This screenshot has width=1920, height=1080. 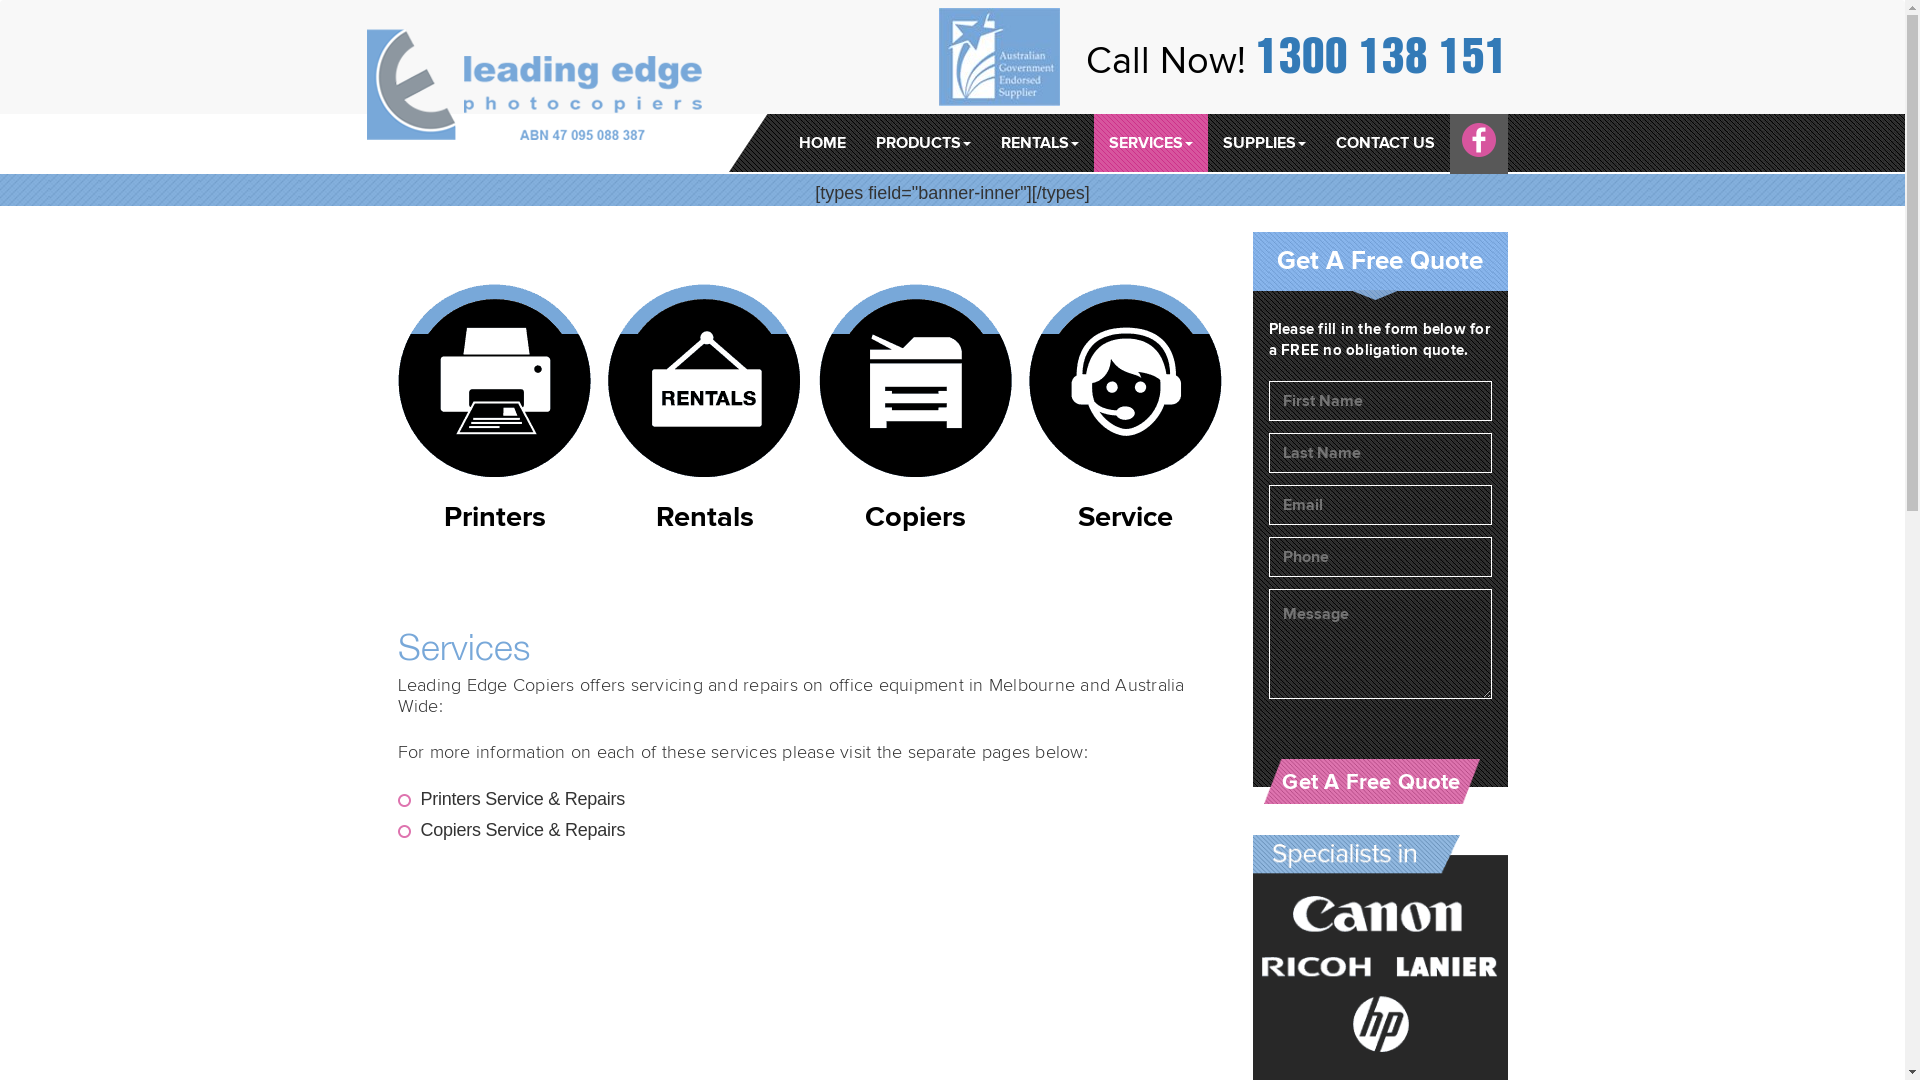 What do you see at coordinates (1382, 56) in the screenshot?
I see `1300 138 151` at bounding box center [1382, 56].